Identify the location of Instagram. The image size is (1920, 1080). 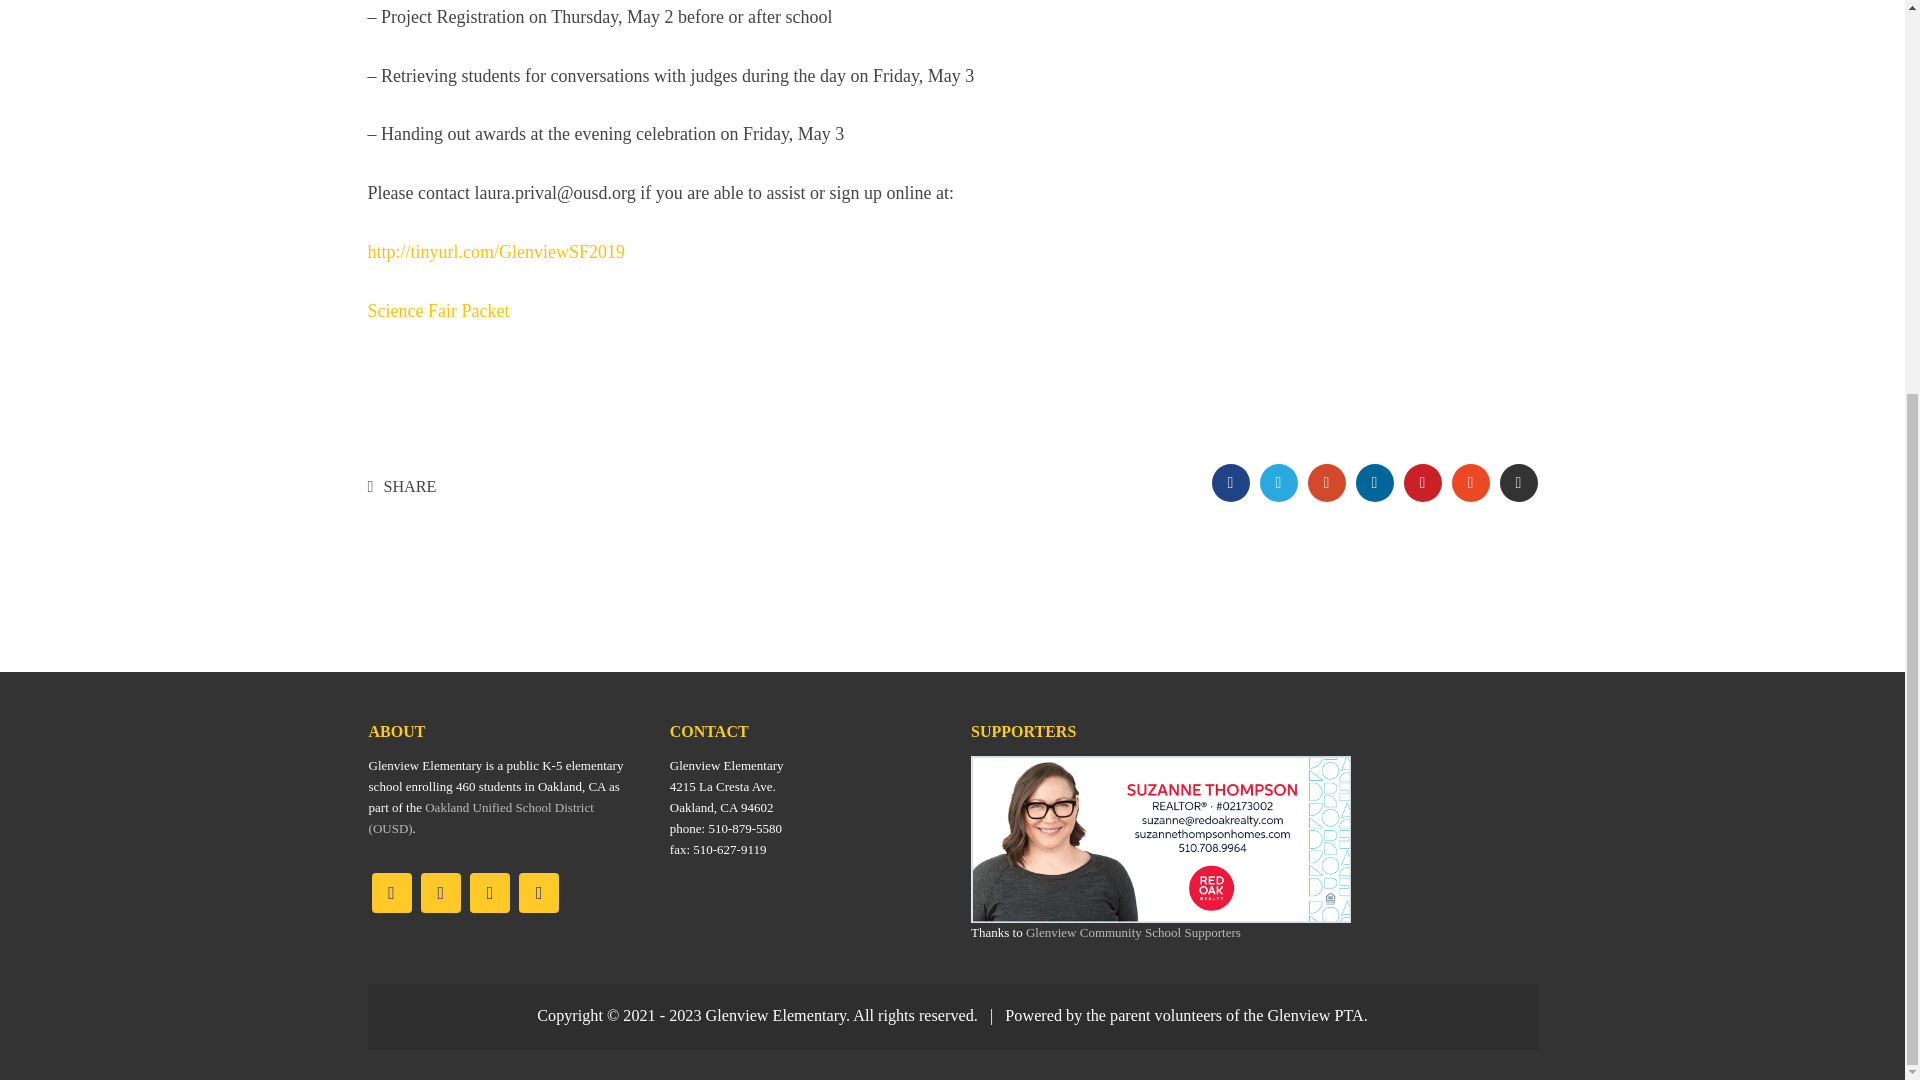
(440, 892).